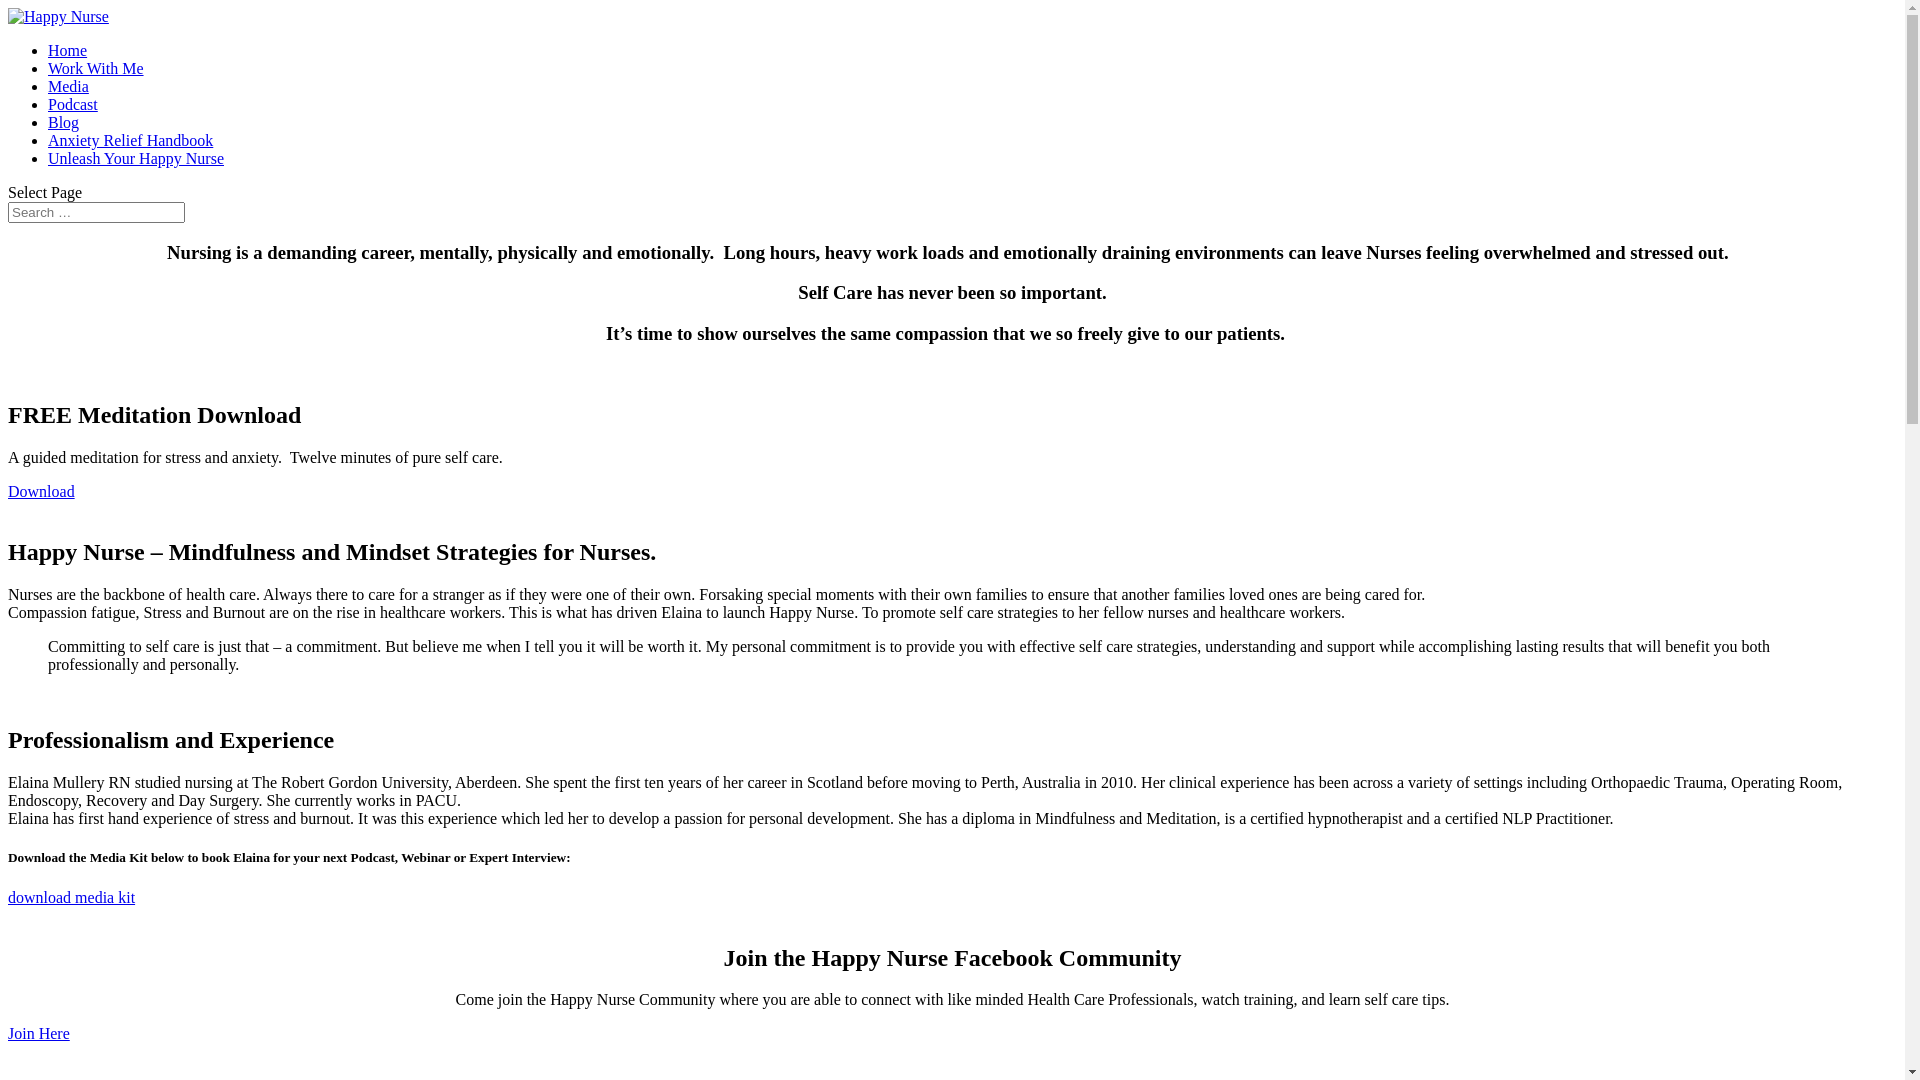 The image size is (1920, 1080). What do you see at coordinates (72, 898) in the screenshot?
I see `download media kit` at bounding box center [72, 898].